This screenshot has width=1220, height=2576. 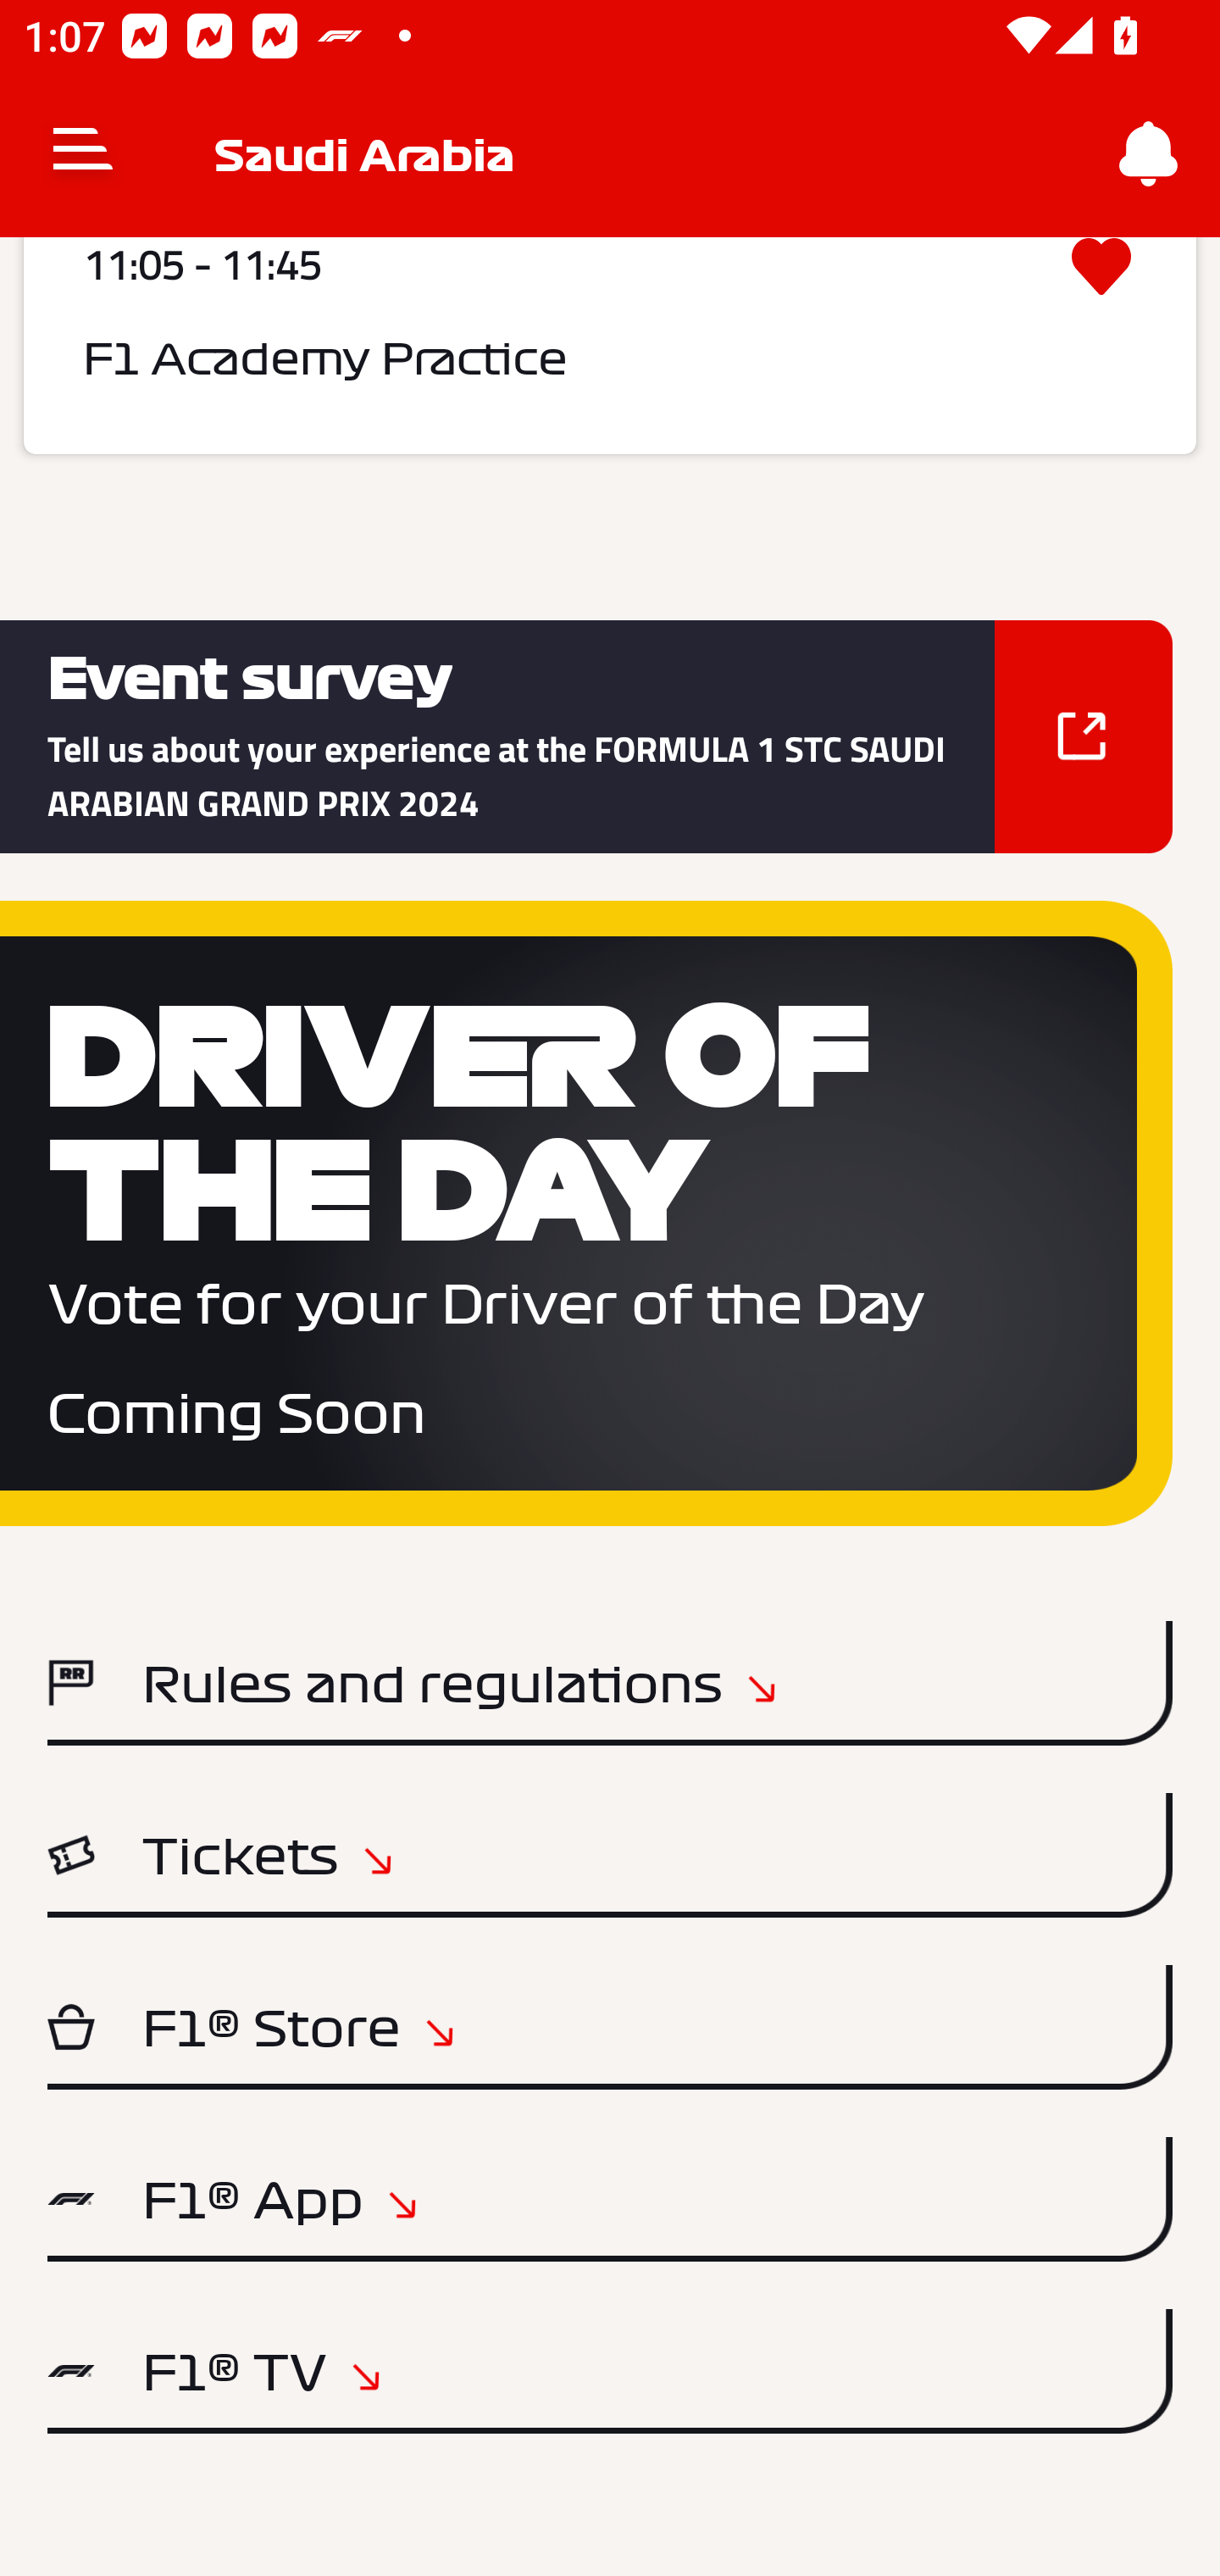 What do you see at coordinates (610, 1683) in the screenshot?
I see `Rules and regulations` at bounding box center [610, 1683].